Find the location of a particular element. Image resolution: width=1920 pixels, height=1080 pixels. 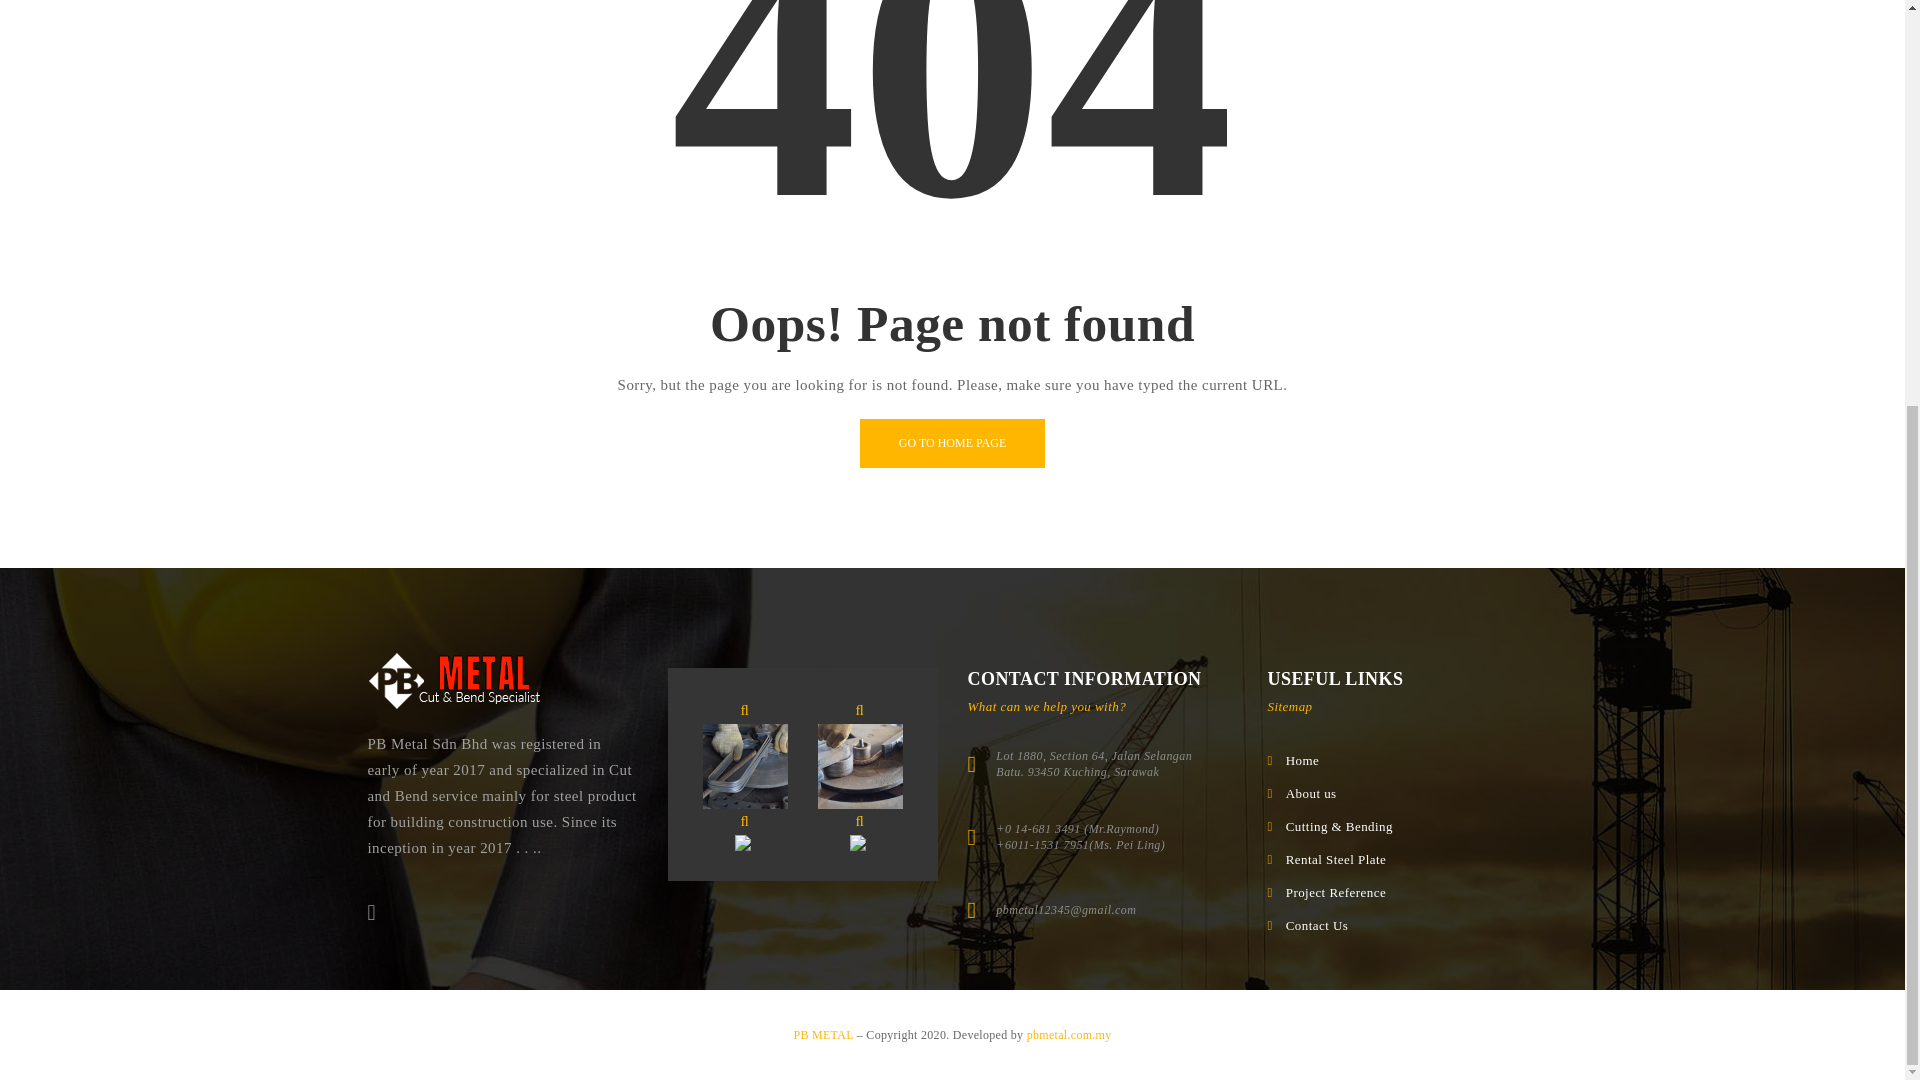

Project Reference is located at coordinates (1336, 892).